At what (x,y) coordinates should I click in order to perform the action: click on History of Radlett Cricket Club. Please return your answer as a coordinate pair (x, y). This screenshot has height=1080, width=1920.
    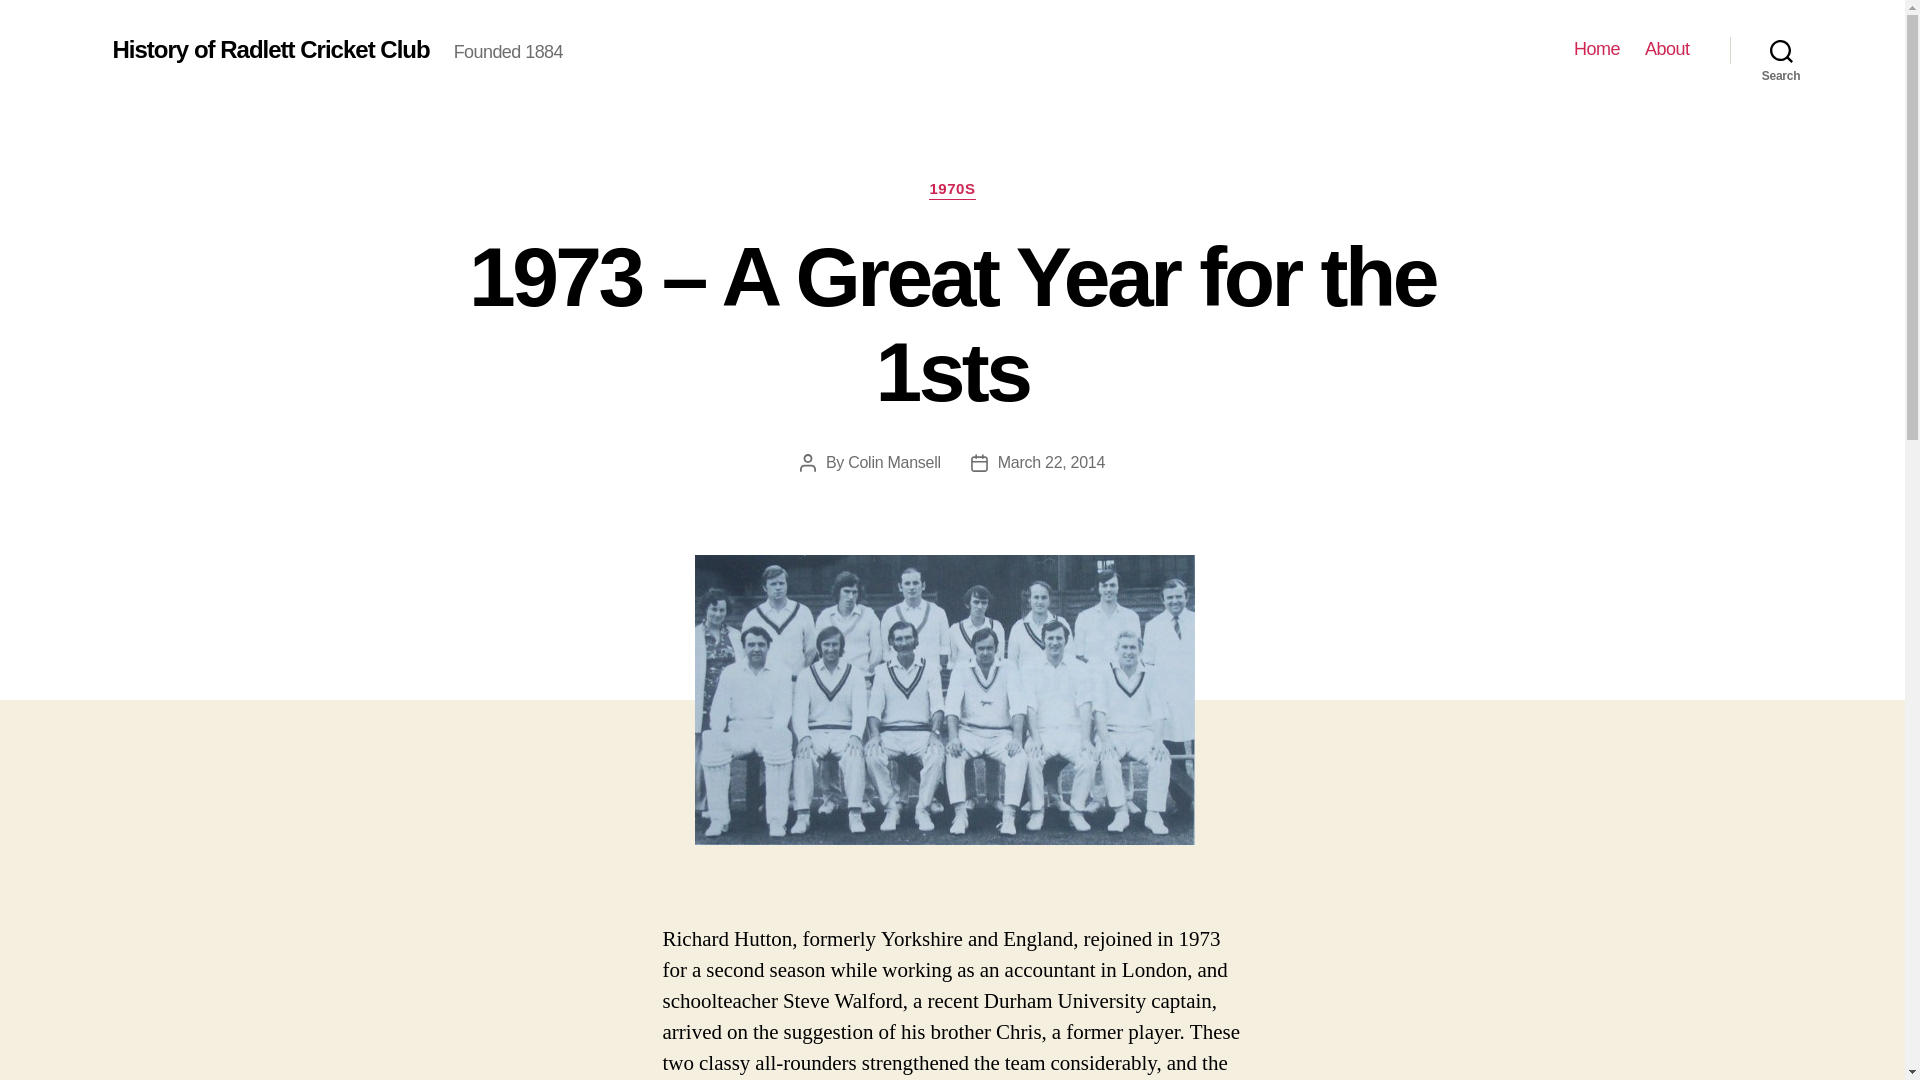
    Looking at the image, I should click on (270, 49).